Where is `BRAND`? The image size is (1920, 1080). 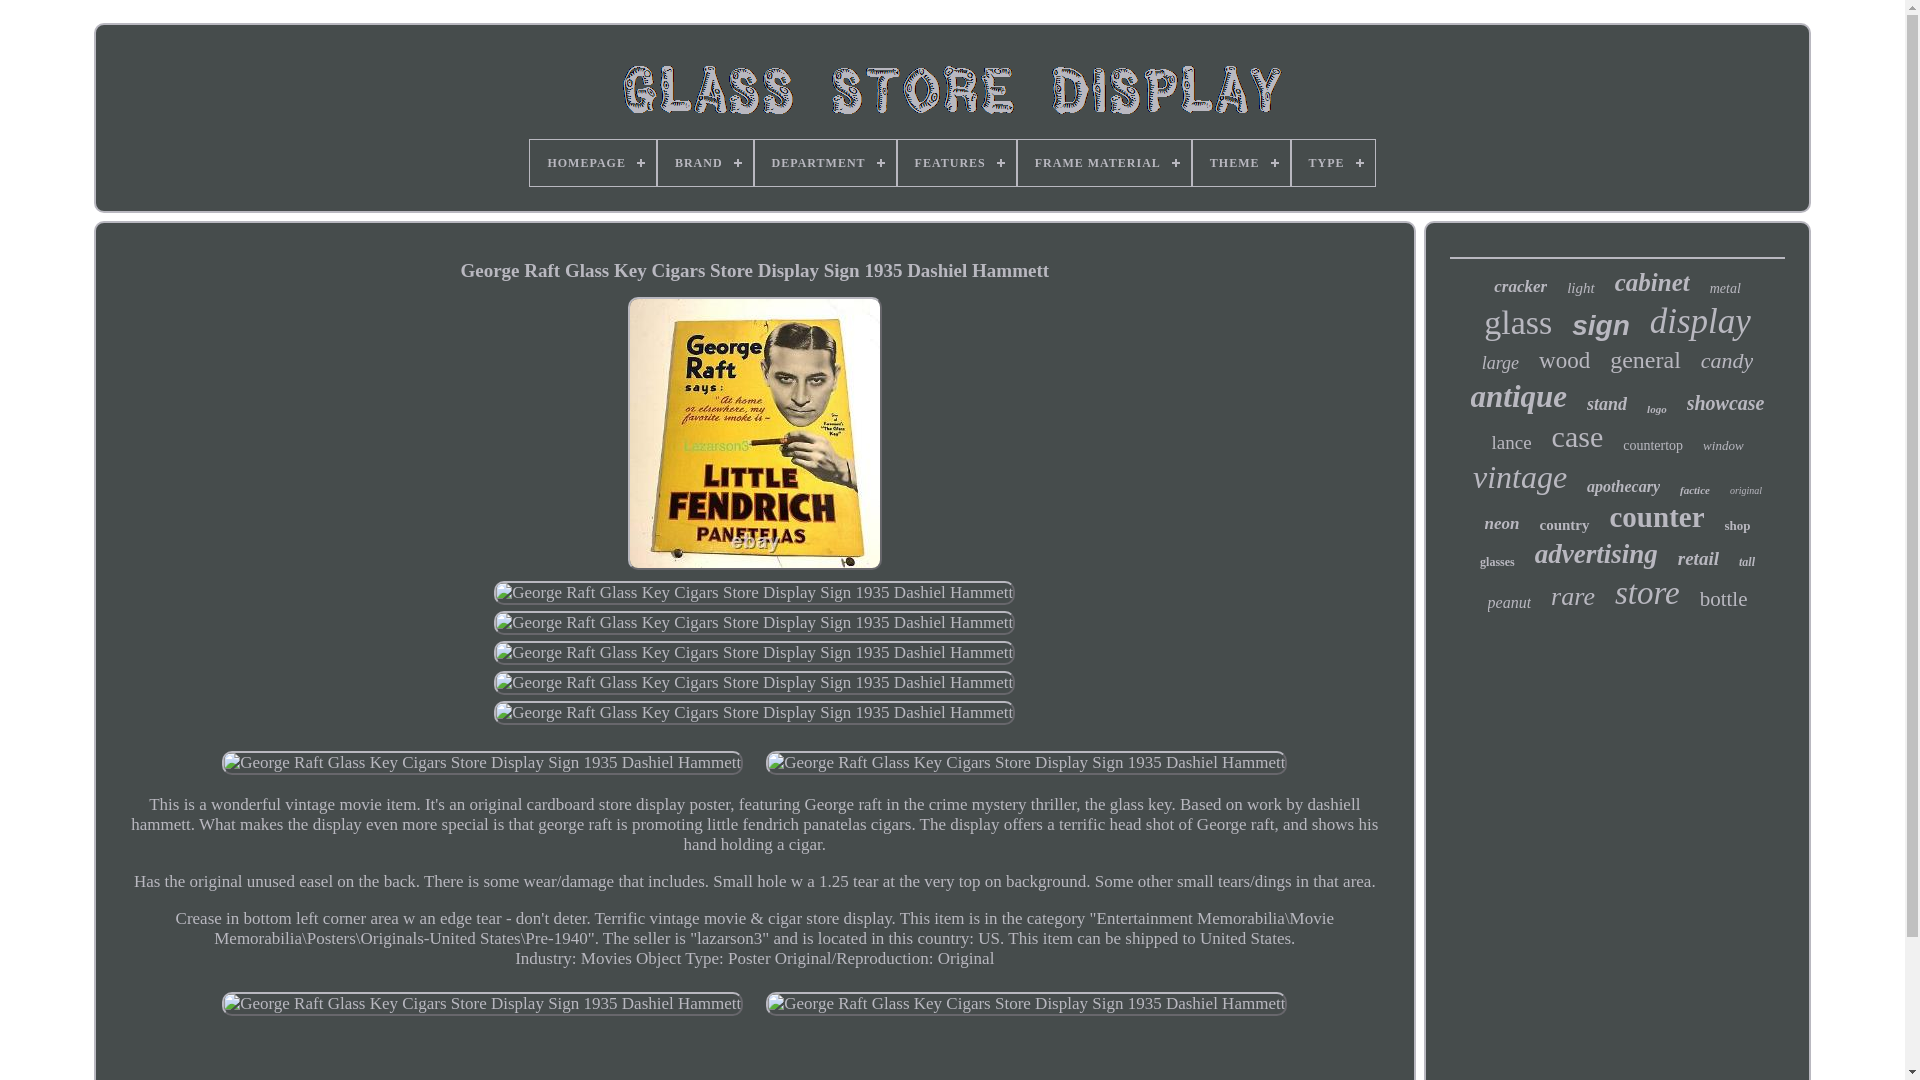 BRAND is located at coordinates (705, 162).